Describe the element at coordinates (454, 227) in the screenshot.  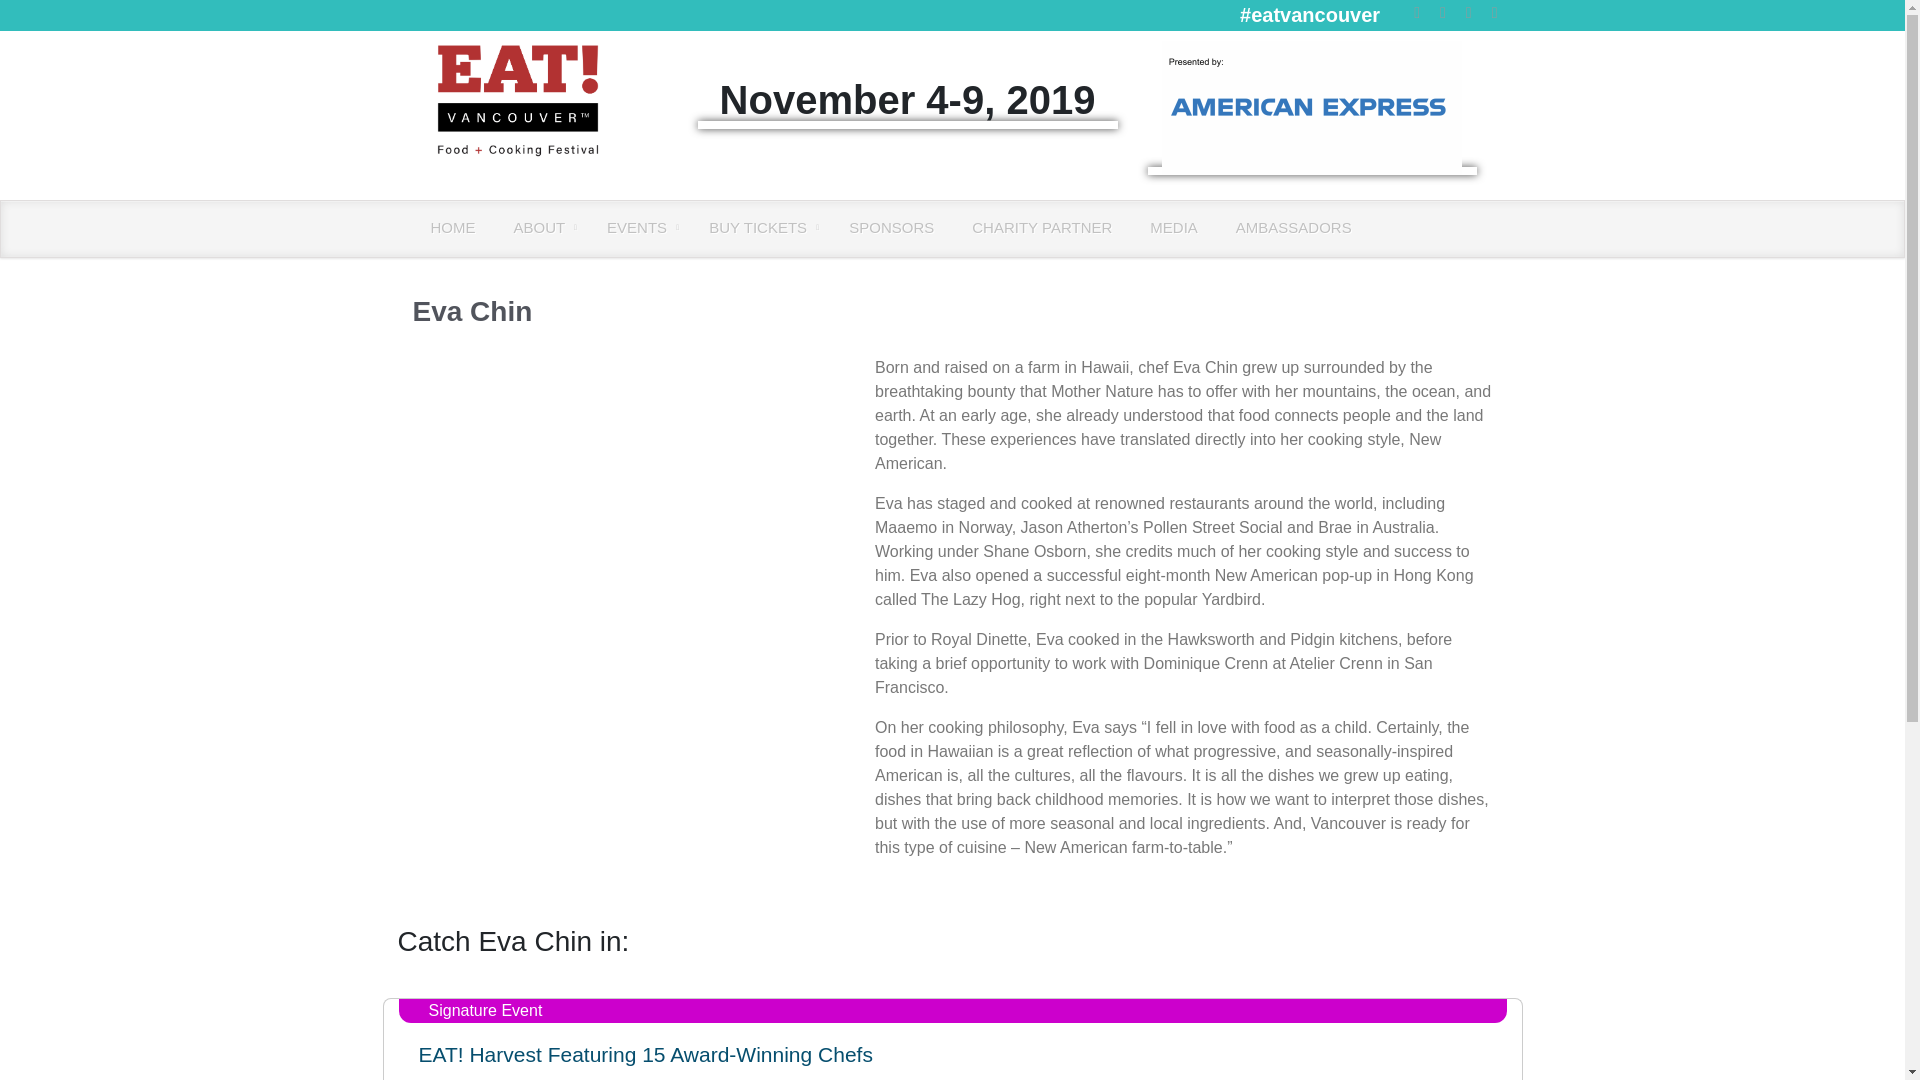
I see `HOME` at that location.